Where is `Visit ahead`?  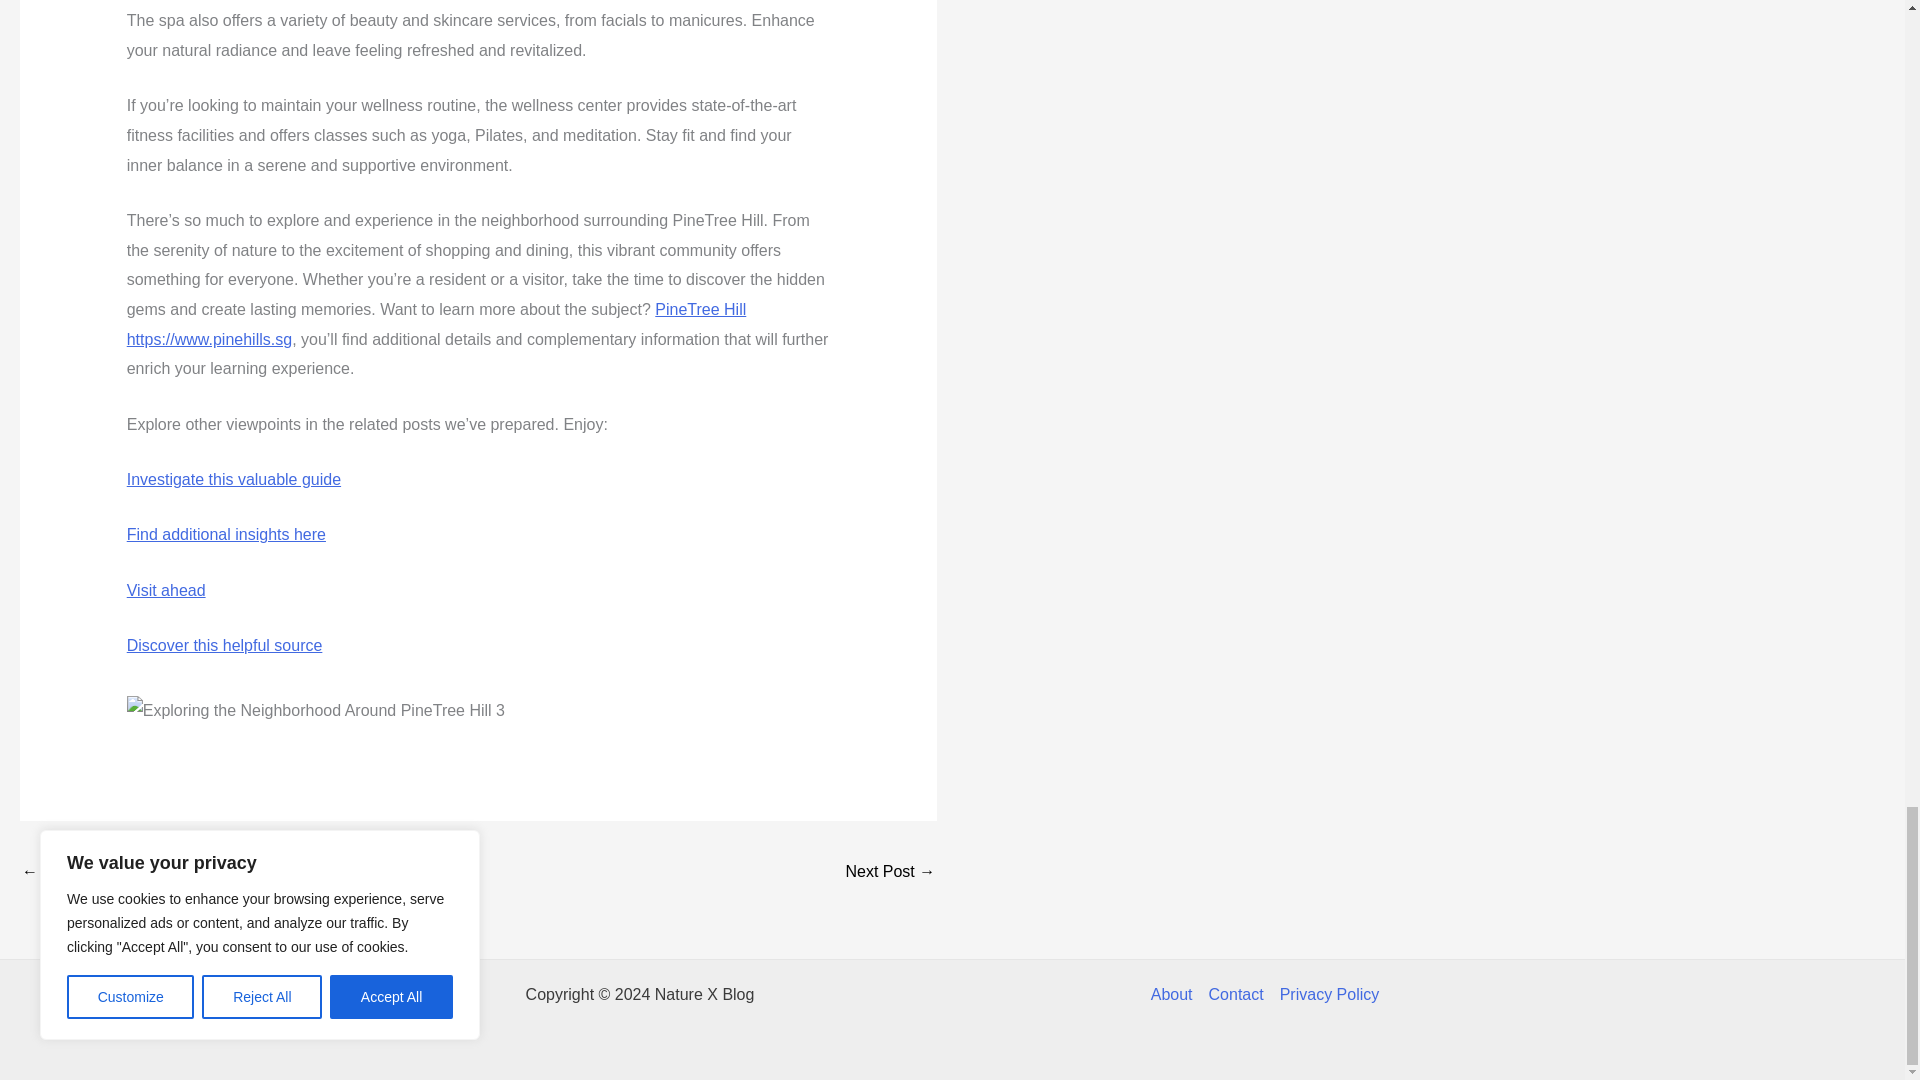 Visit ahead is located at coordinates (166, 590).